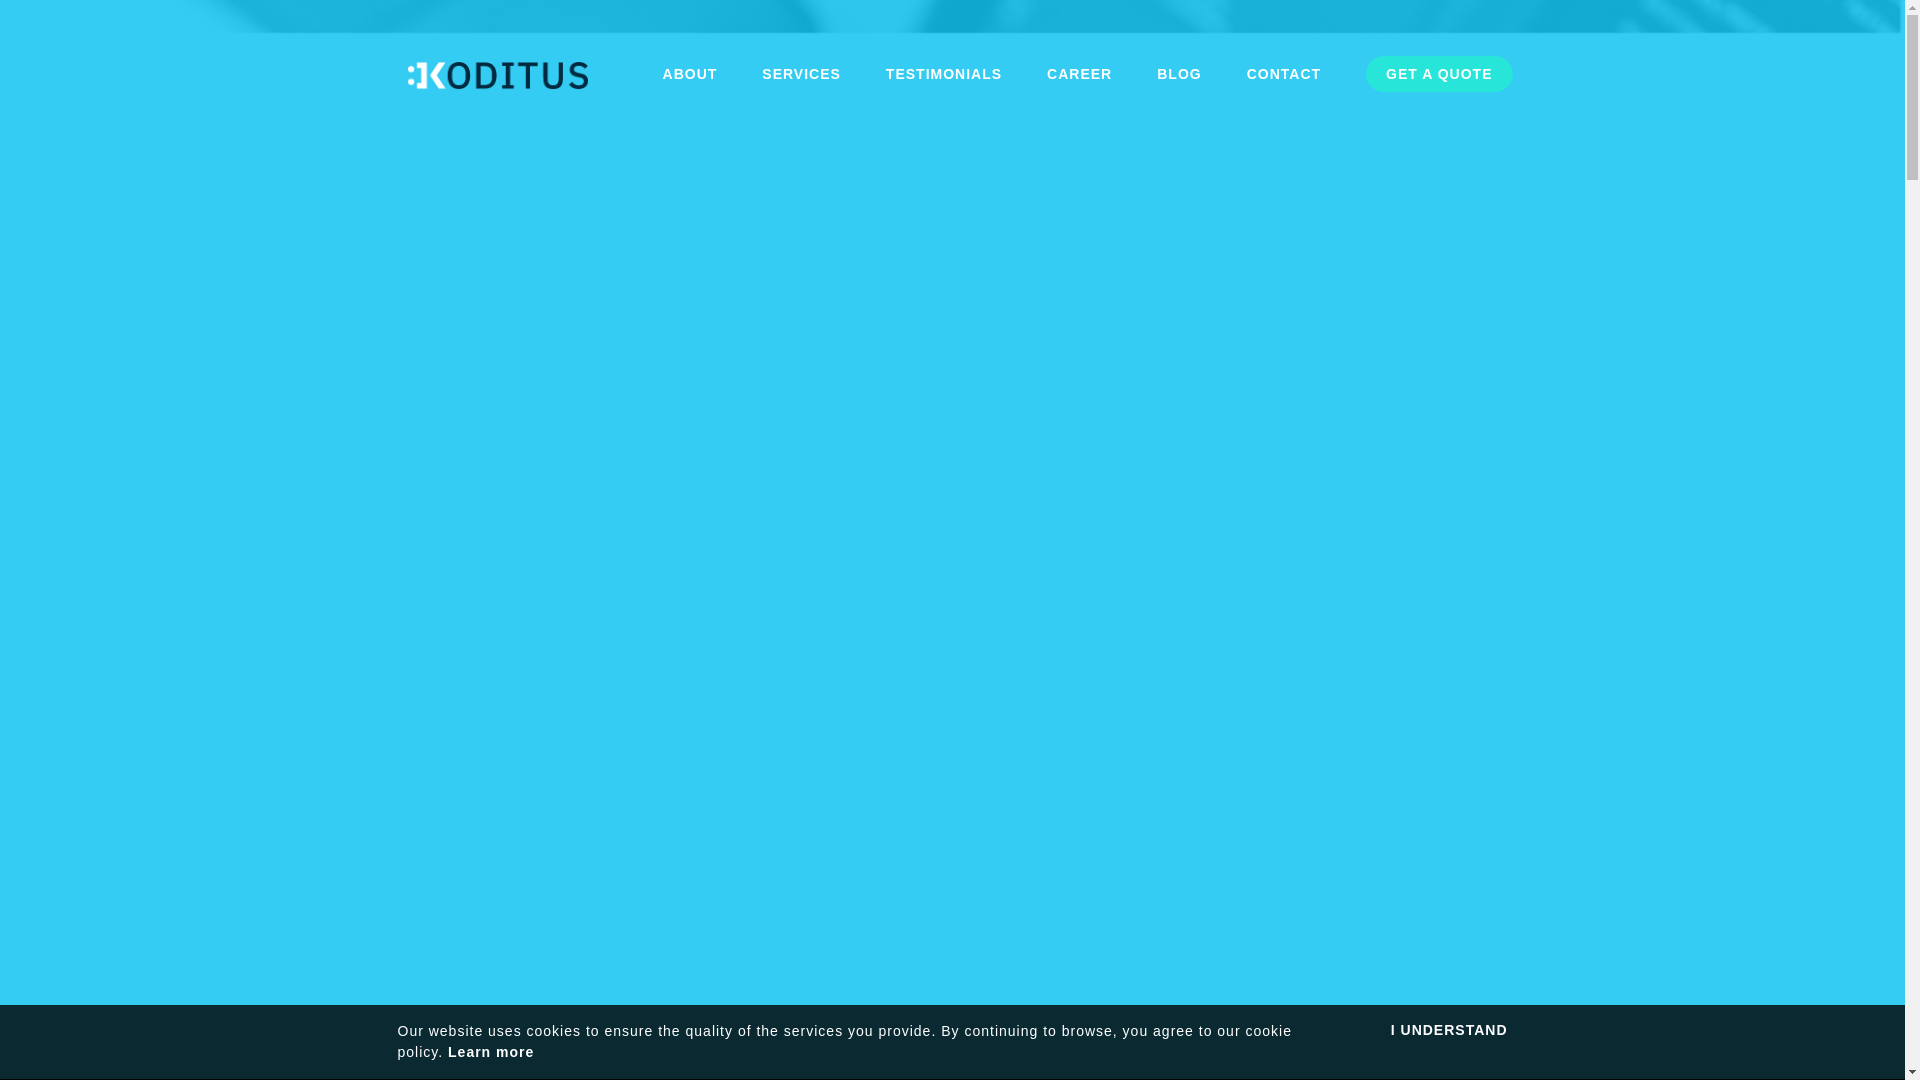 Image resolution: width=1920 pixels, height=1080 pixels. I want to click on I UNDERSTAND, so click(1448, 1030).